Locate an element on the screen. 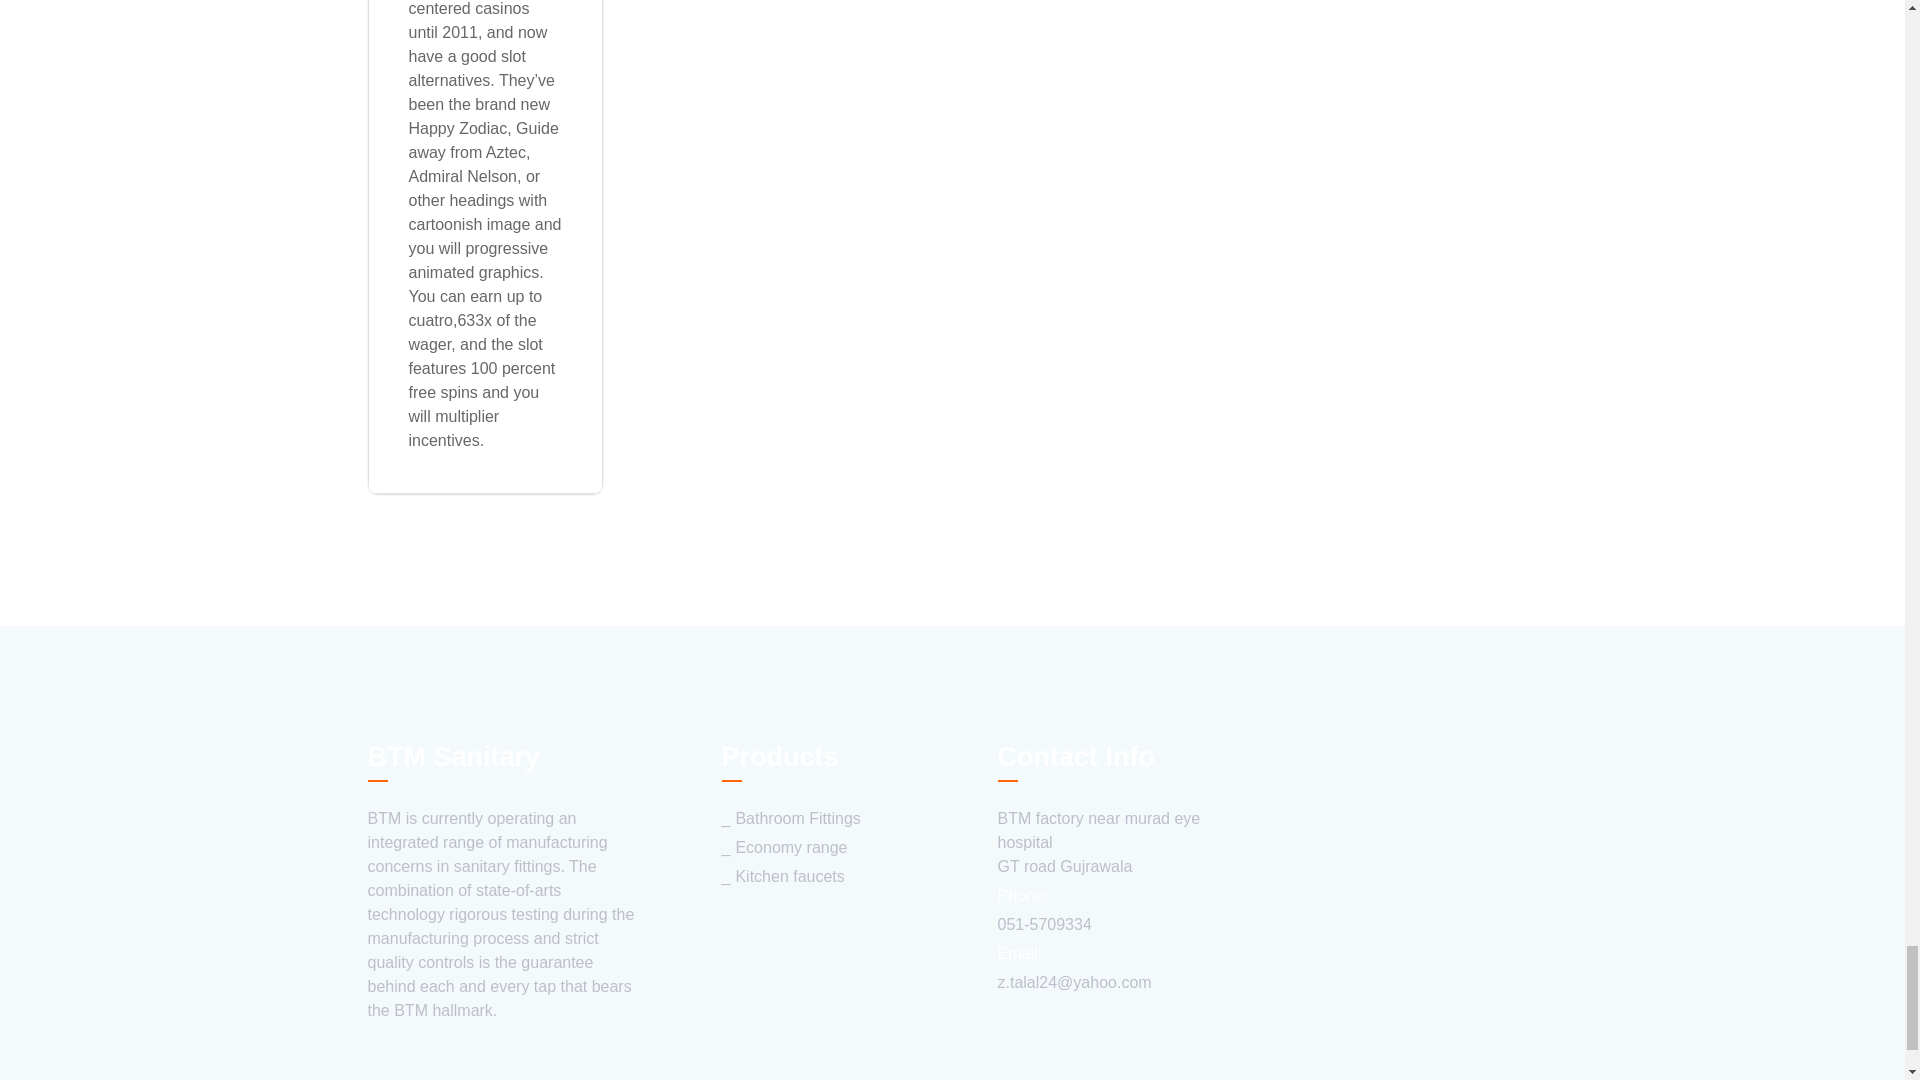 This screenshot has height=1080, width=1920. Bathroom Fittings is located at coordinates (790, 818).